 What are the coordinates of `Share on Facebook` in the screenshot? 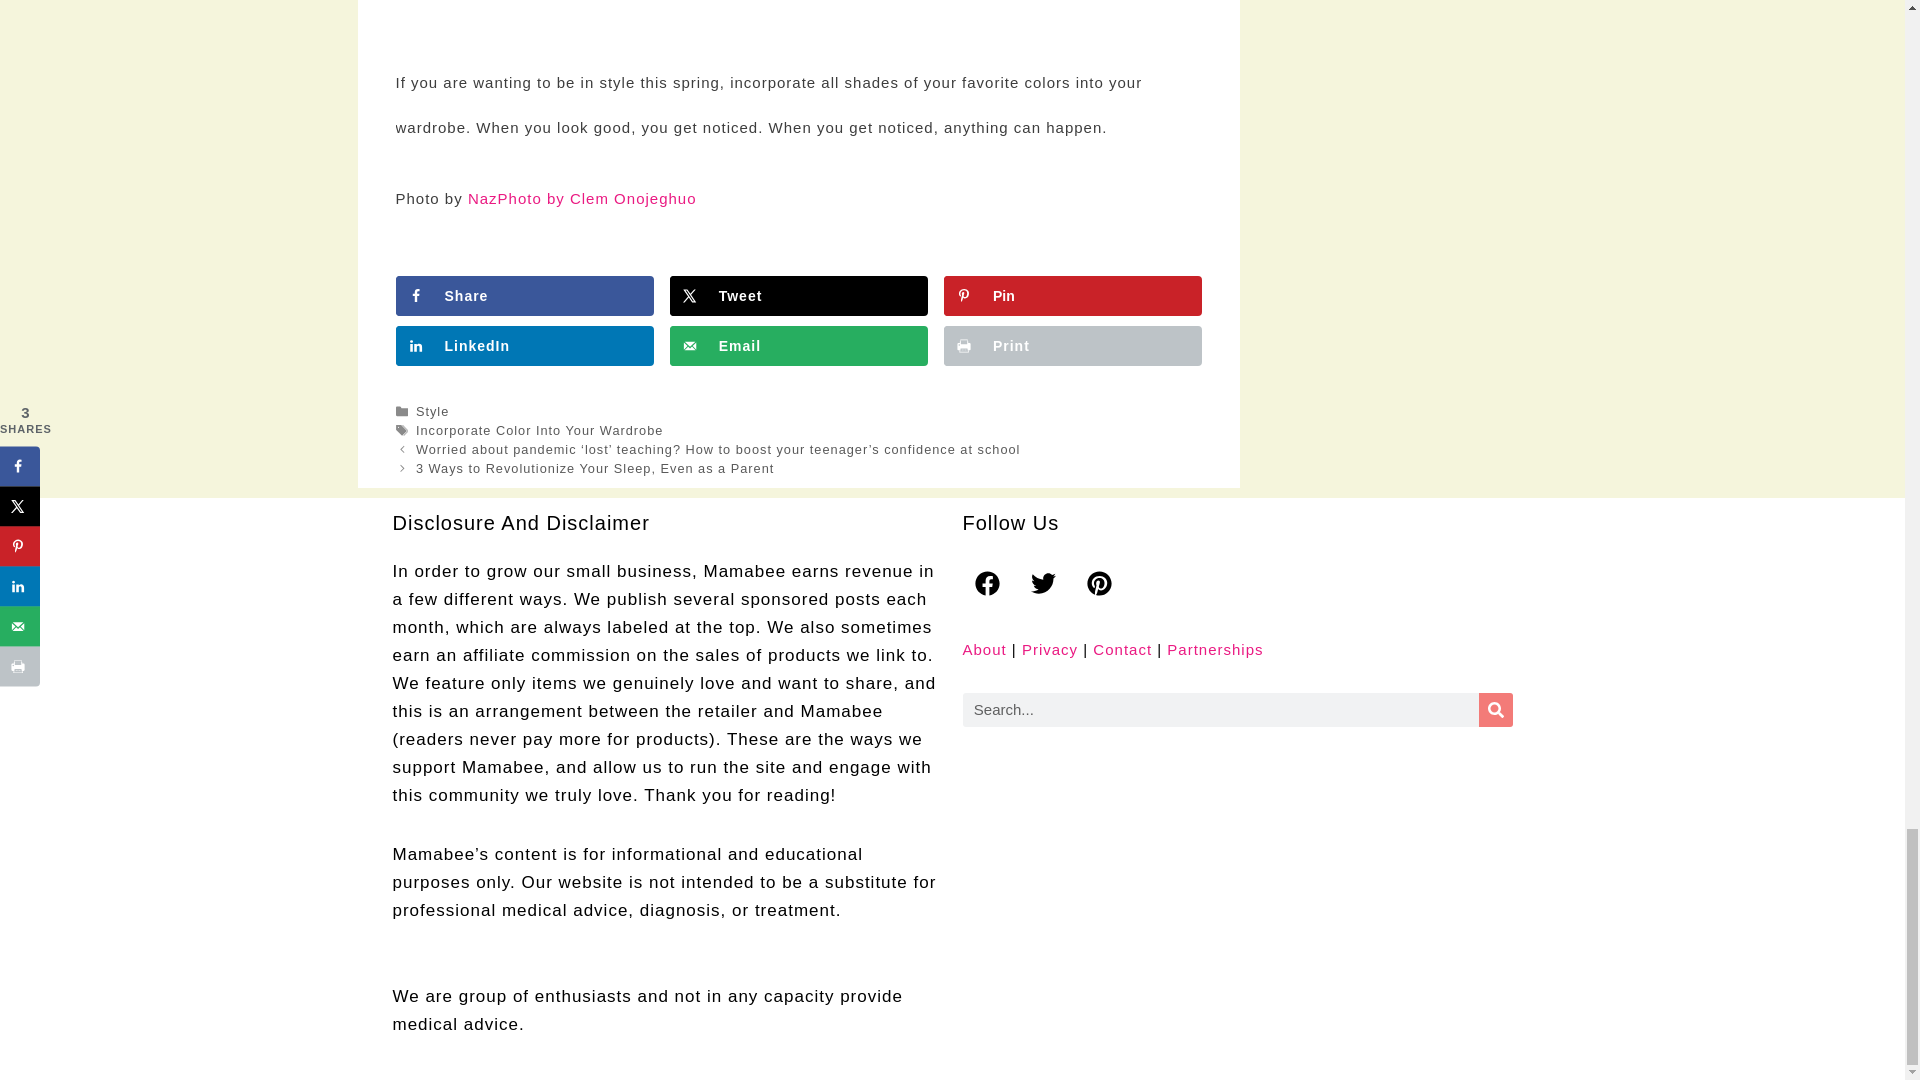 It's located at (524, 296).